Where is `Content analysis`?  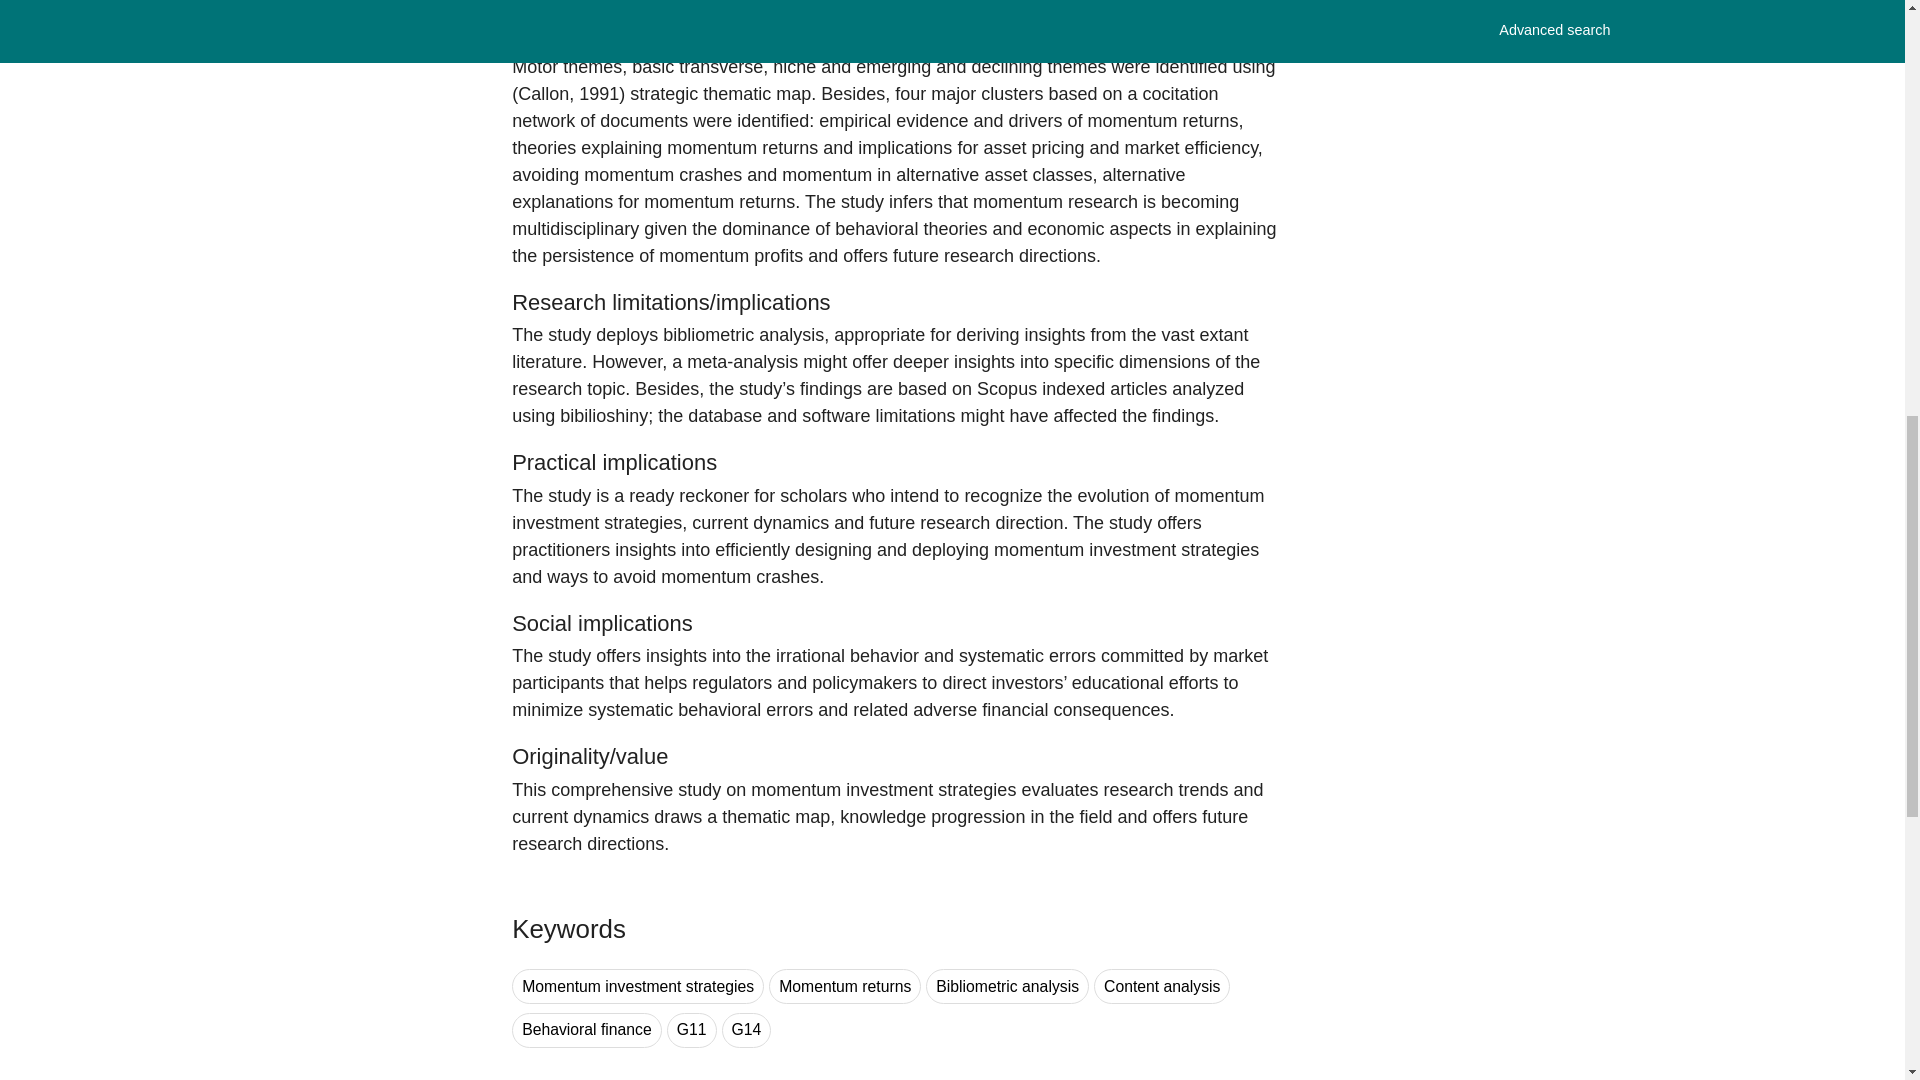 Content analysis is located at coordinates (1162, 986).